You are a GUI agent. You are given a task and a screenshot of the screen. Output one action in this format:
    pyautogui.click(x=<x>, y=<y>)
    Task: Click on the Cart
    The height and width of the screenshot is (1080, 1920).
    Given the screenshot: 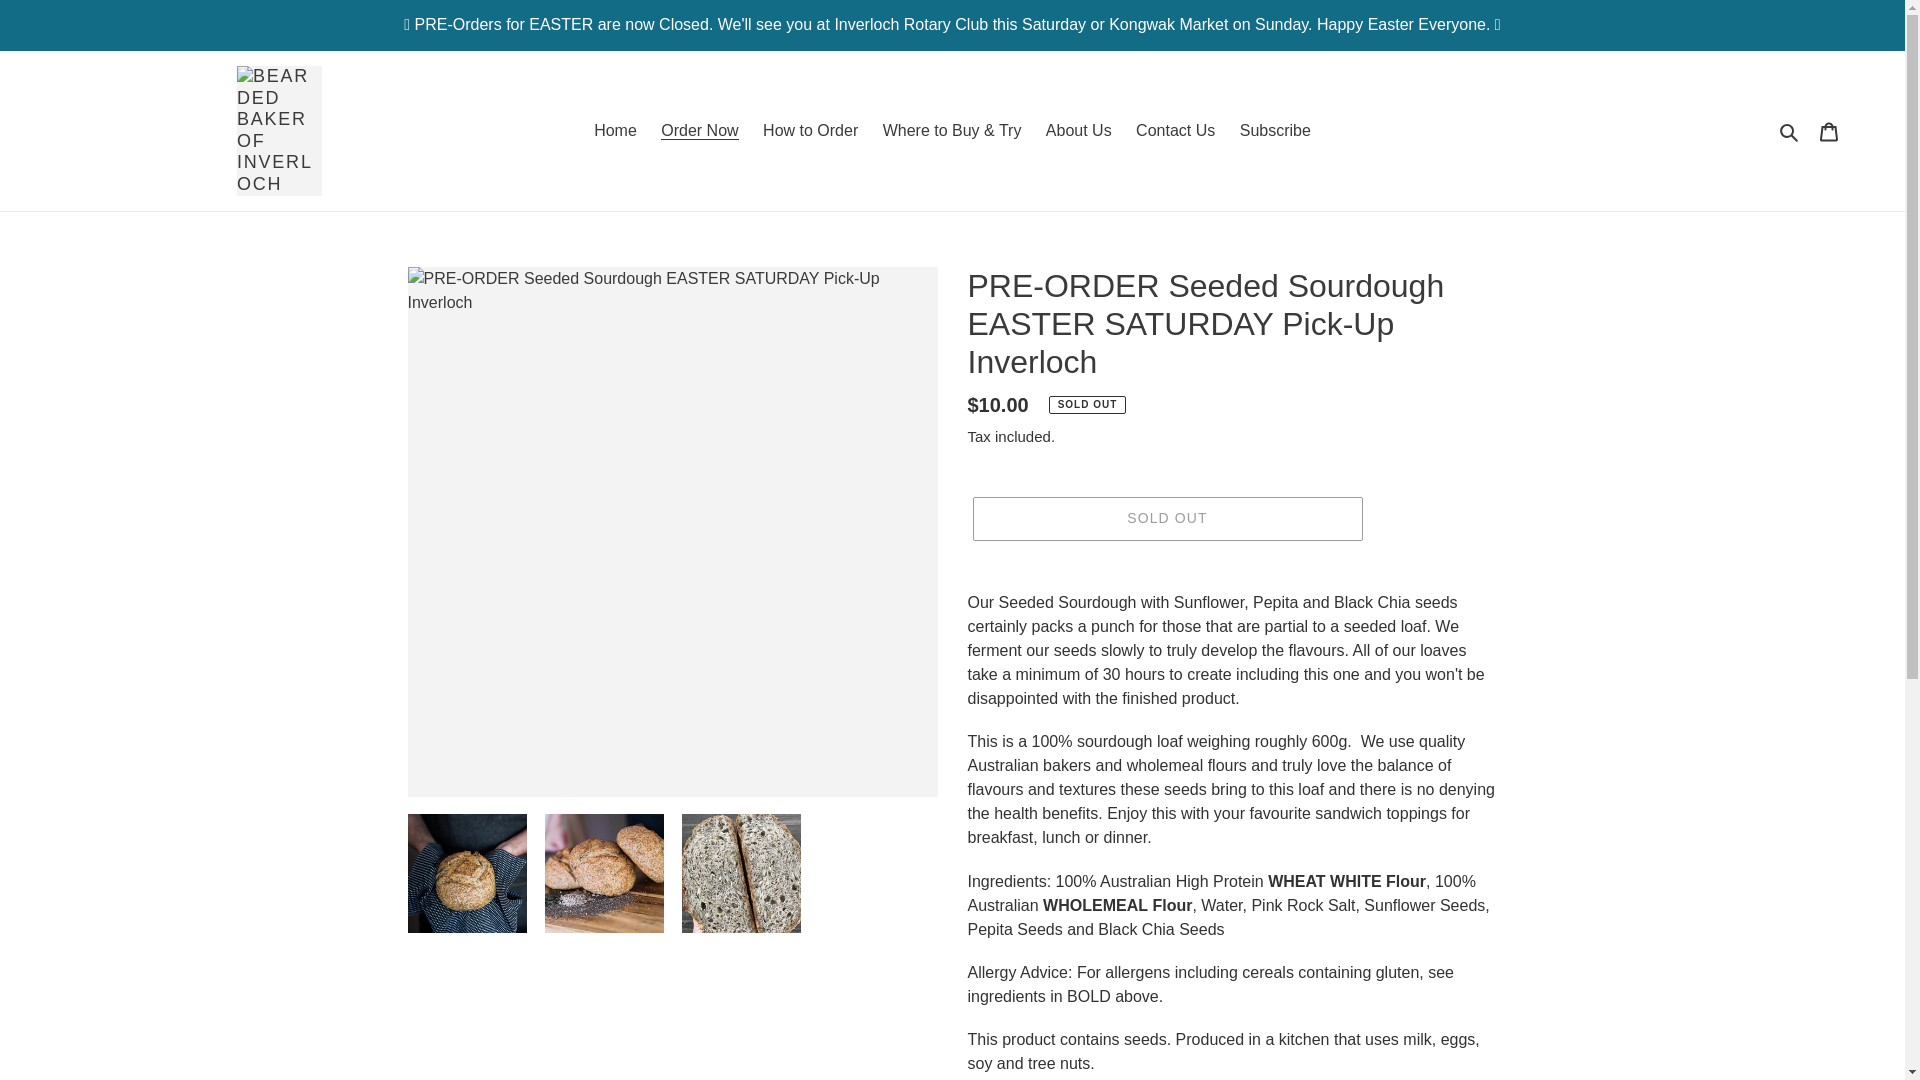 What is the action you would take?
    pyautogui.click(x=1829, y=131)
    